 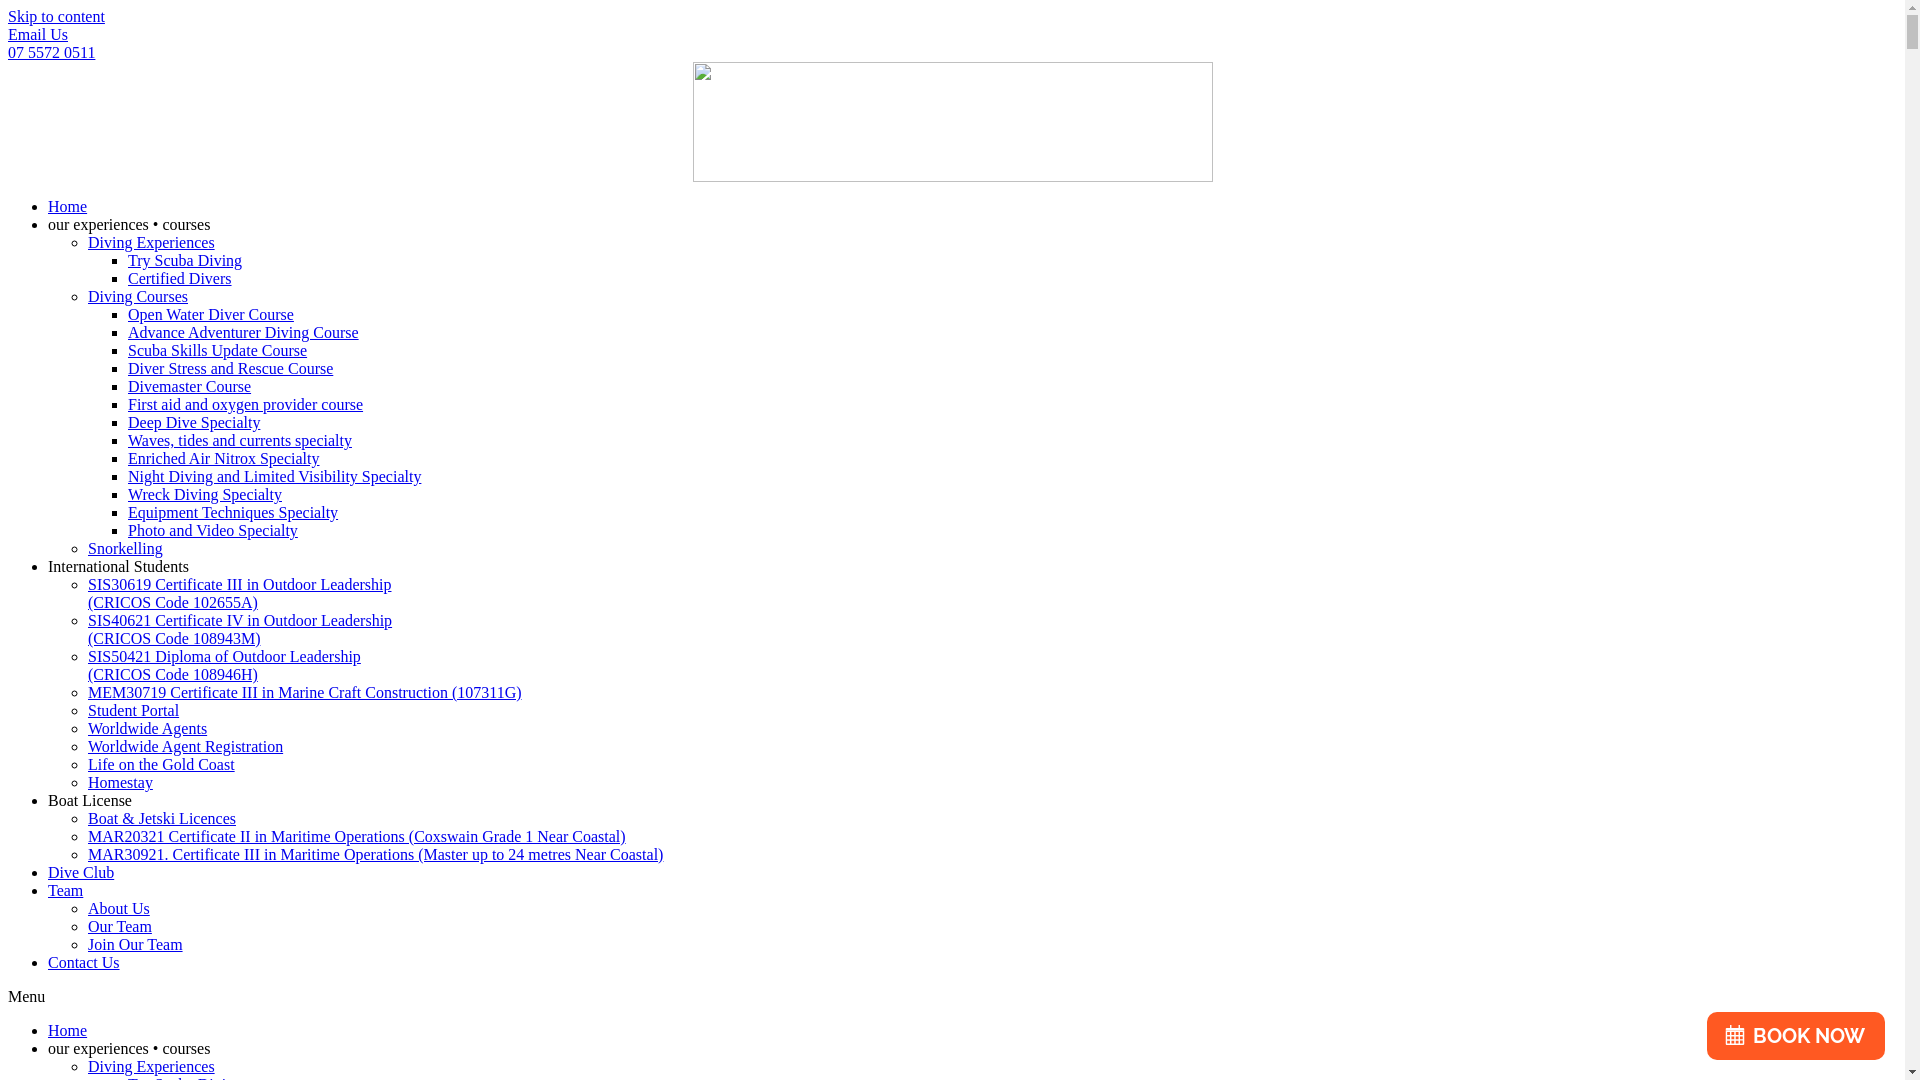 What do you see at coordinates (185, 260) in the screenshot?
I see `Try Scuba Diving` at bounding box center [185, 260].